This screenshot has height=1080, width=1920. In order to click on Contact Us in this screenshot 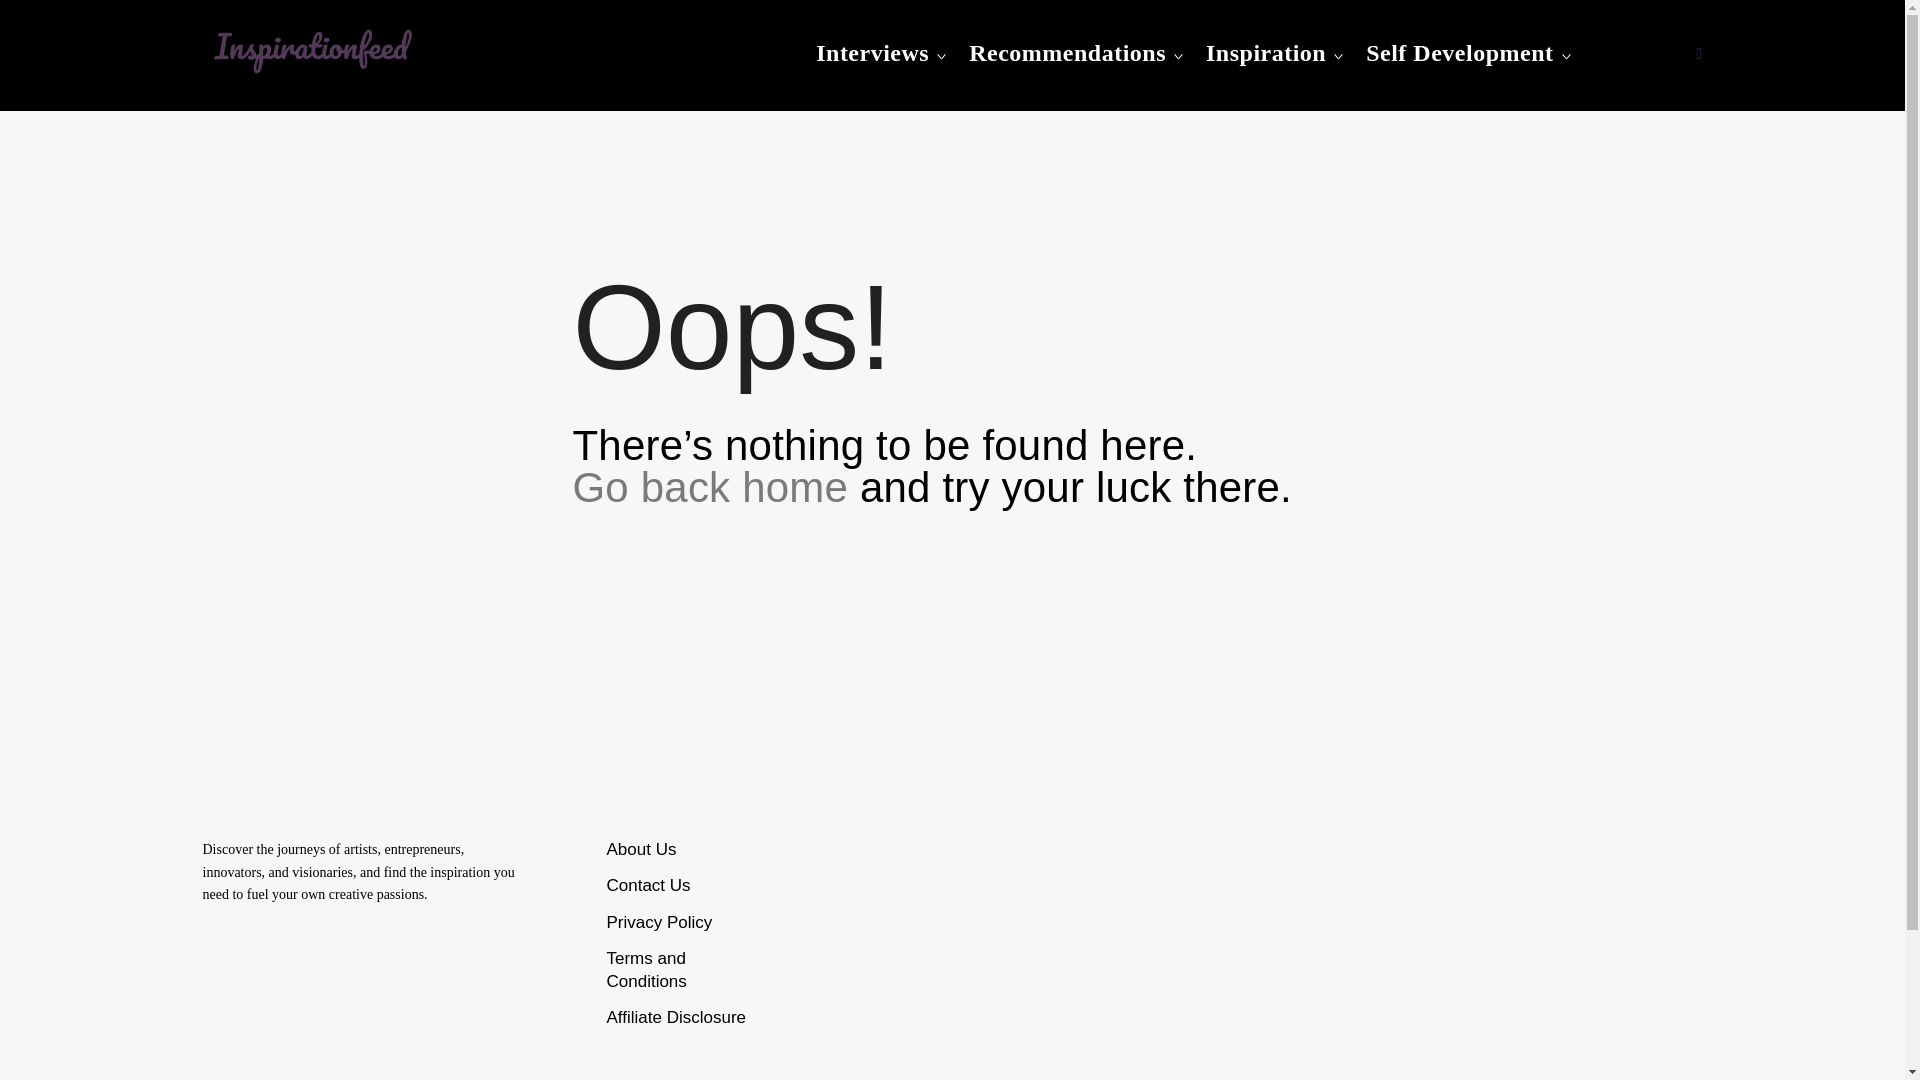, I will do `click(648, 885)`.